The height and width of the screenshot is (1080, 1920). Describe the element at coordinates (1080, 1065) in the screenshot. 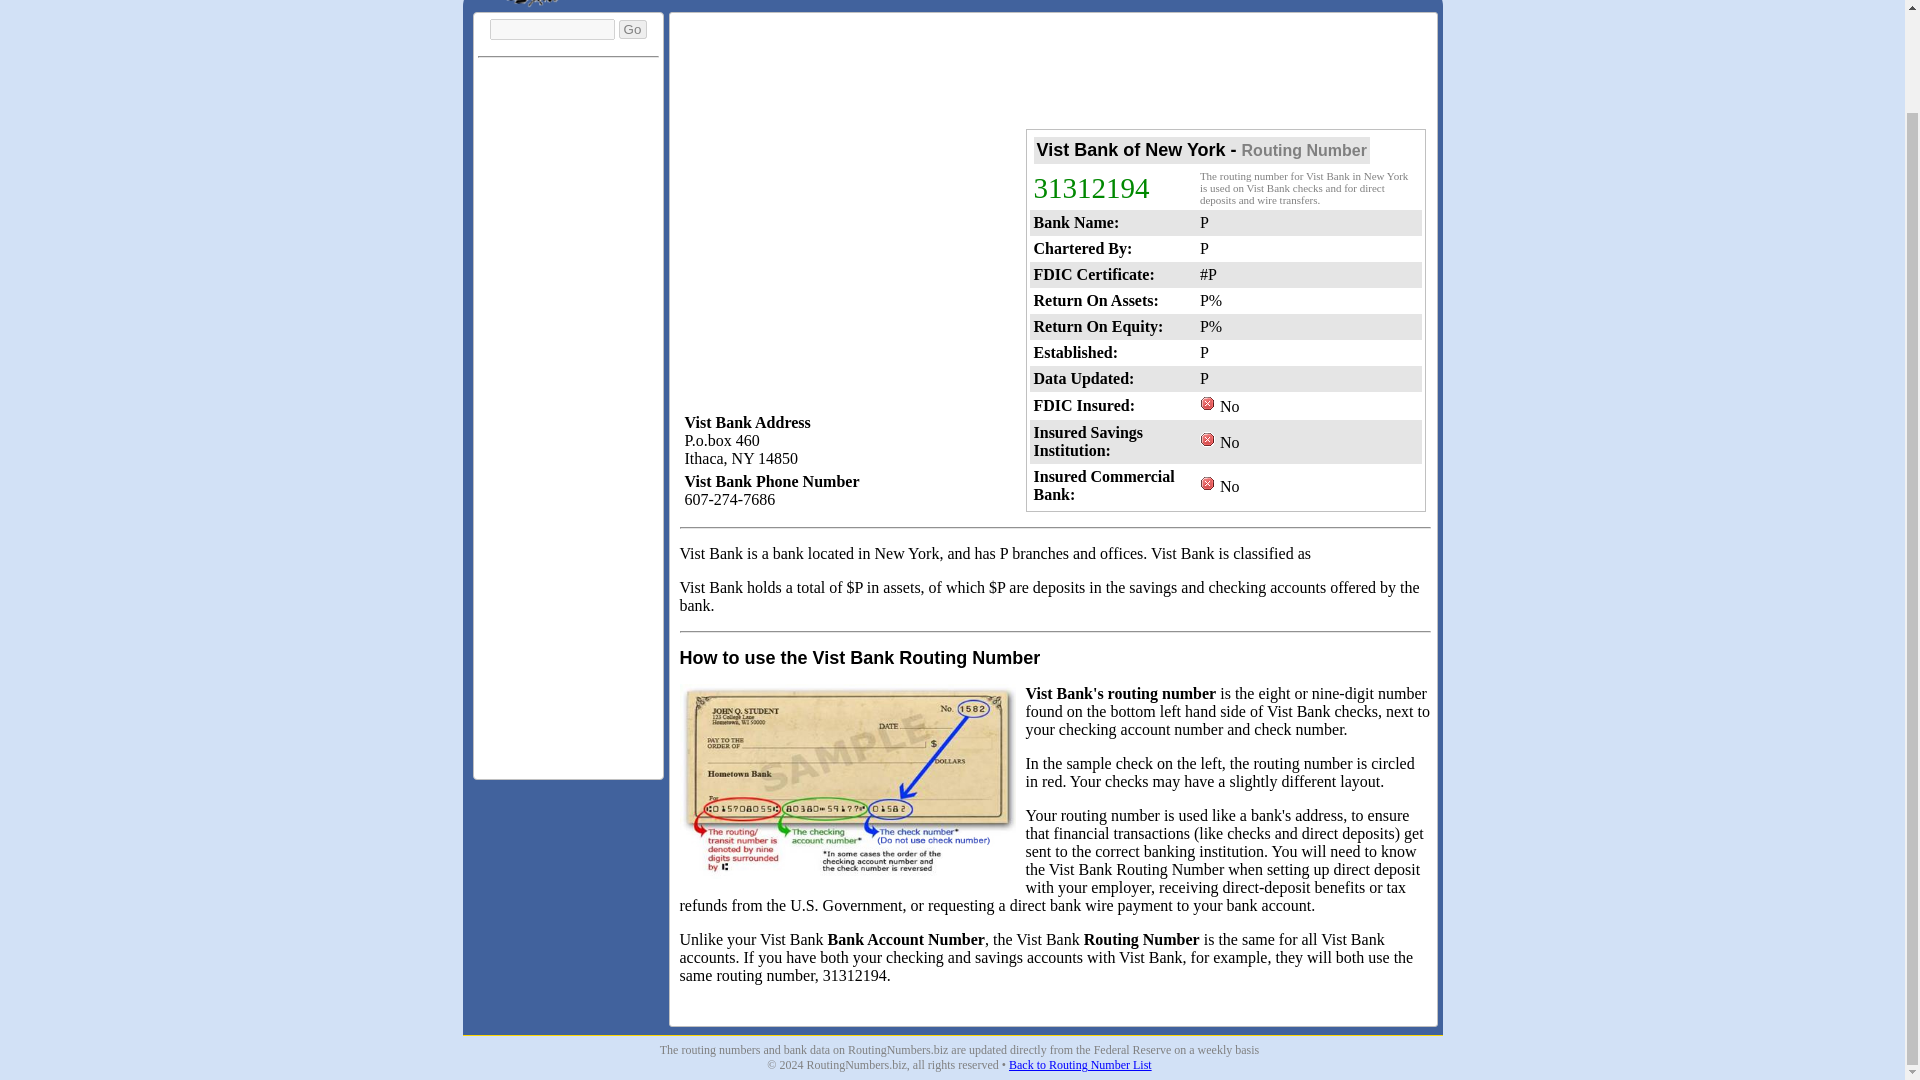

I see `Back to Routing Number List` at that location.